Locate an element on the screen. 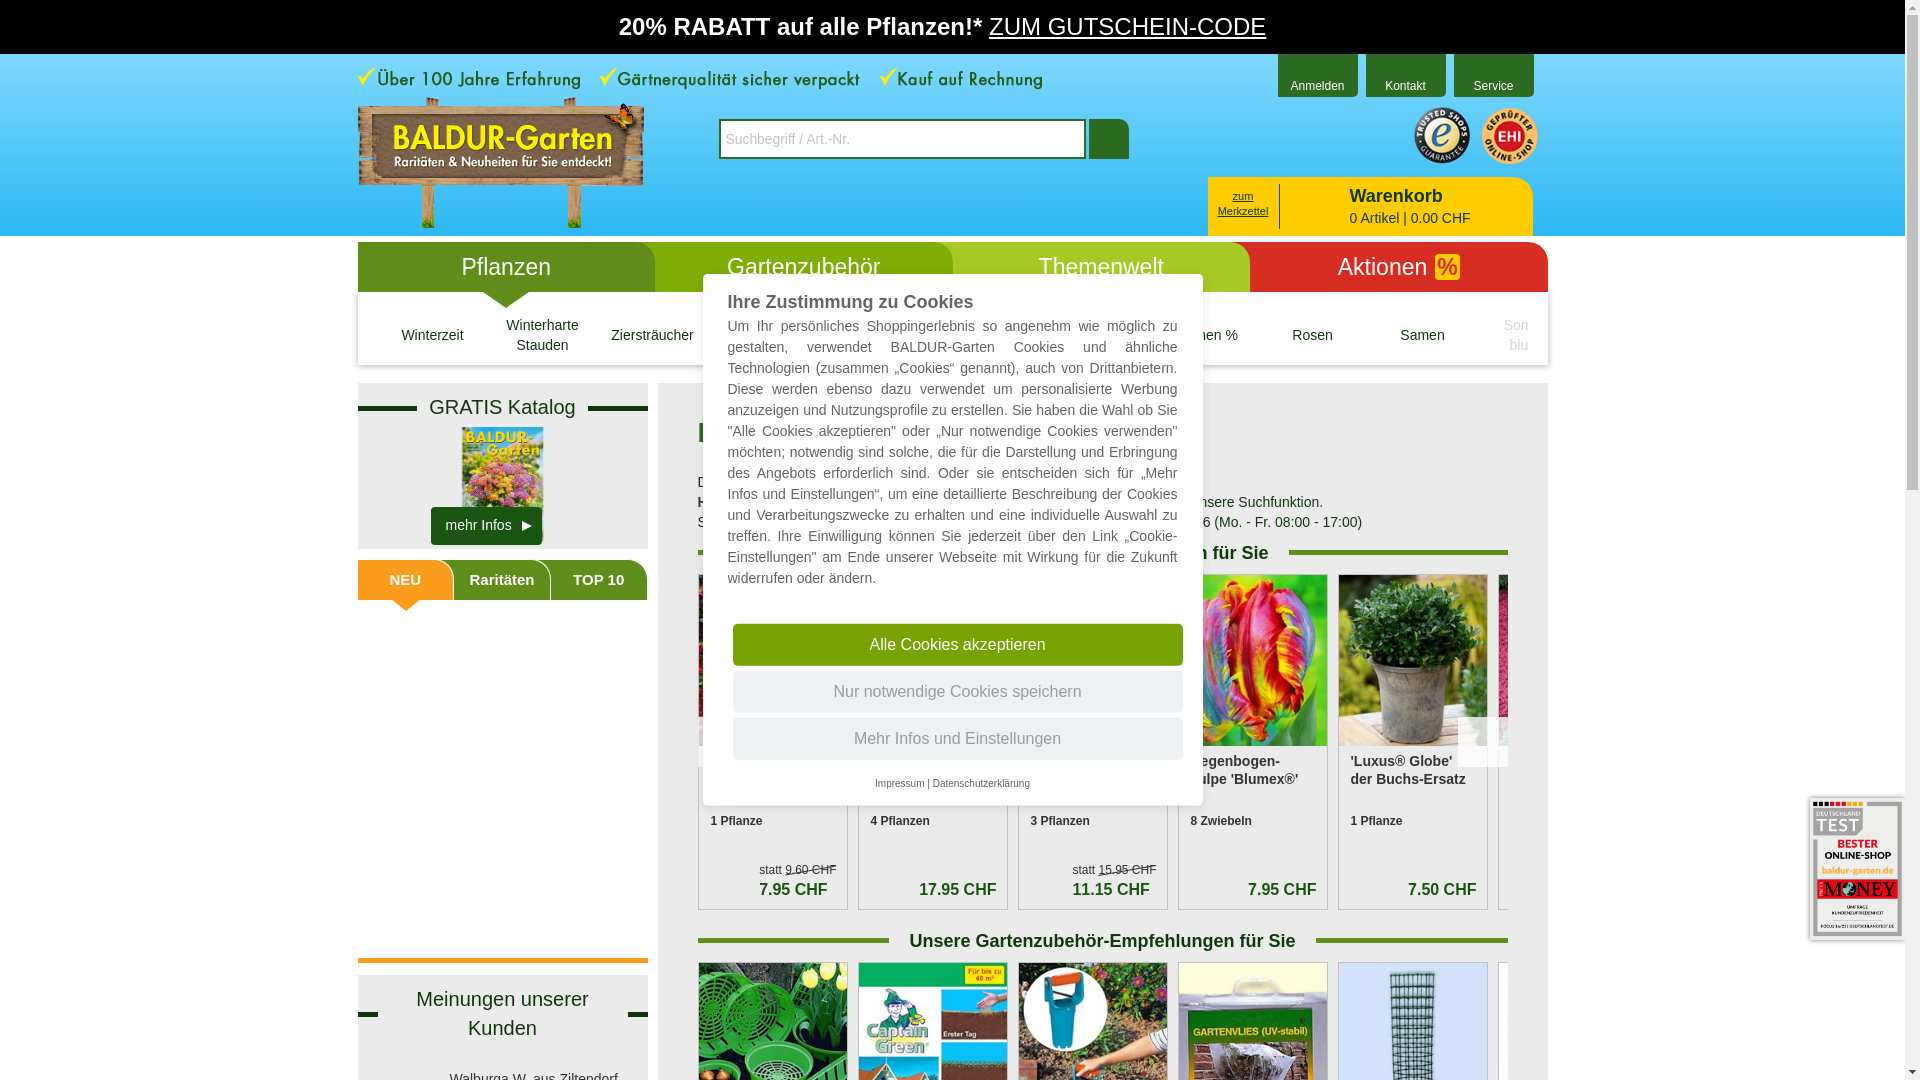  mehr Infos is located at coordinates (486, 526).